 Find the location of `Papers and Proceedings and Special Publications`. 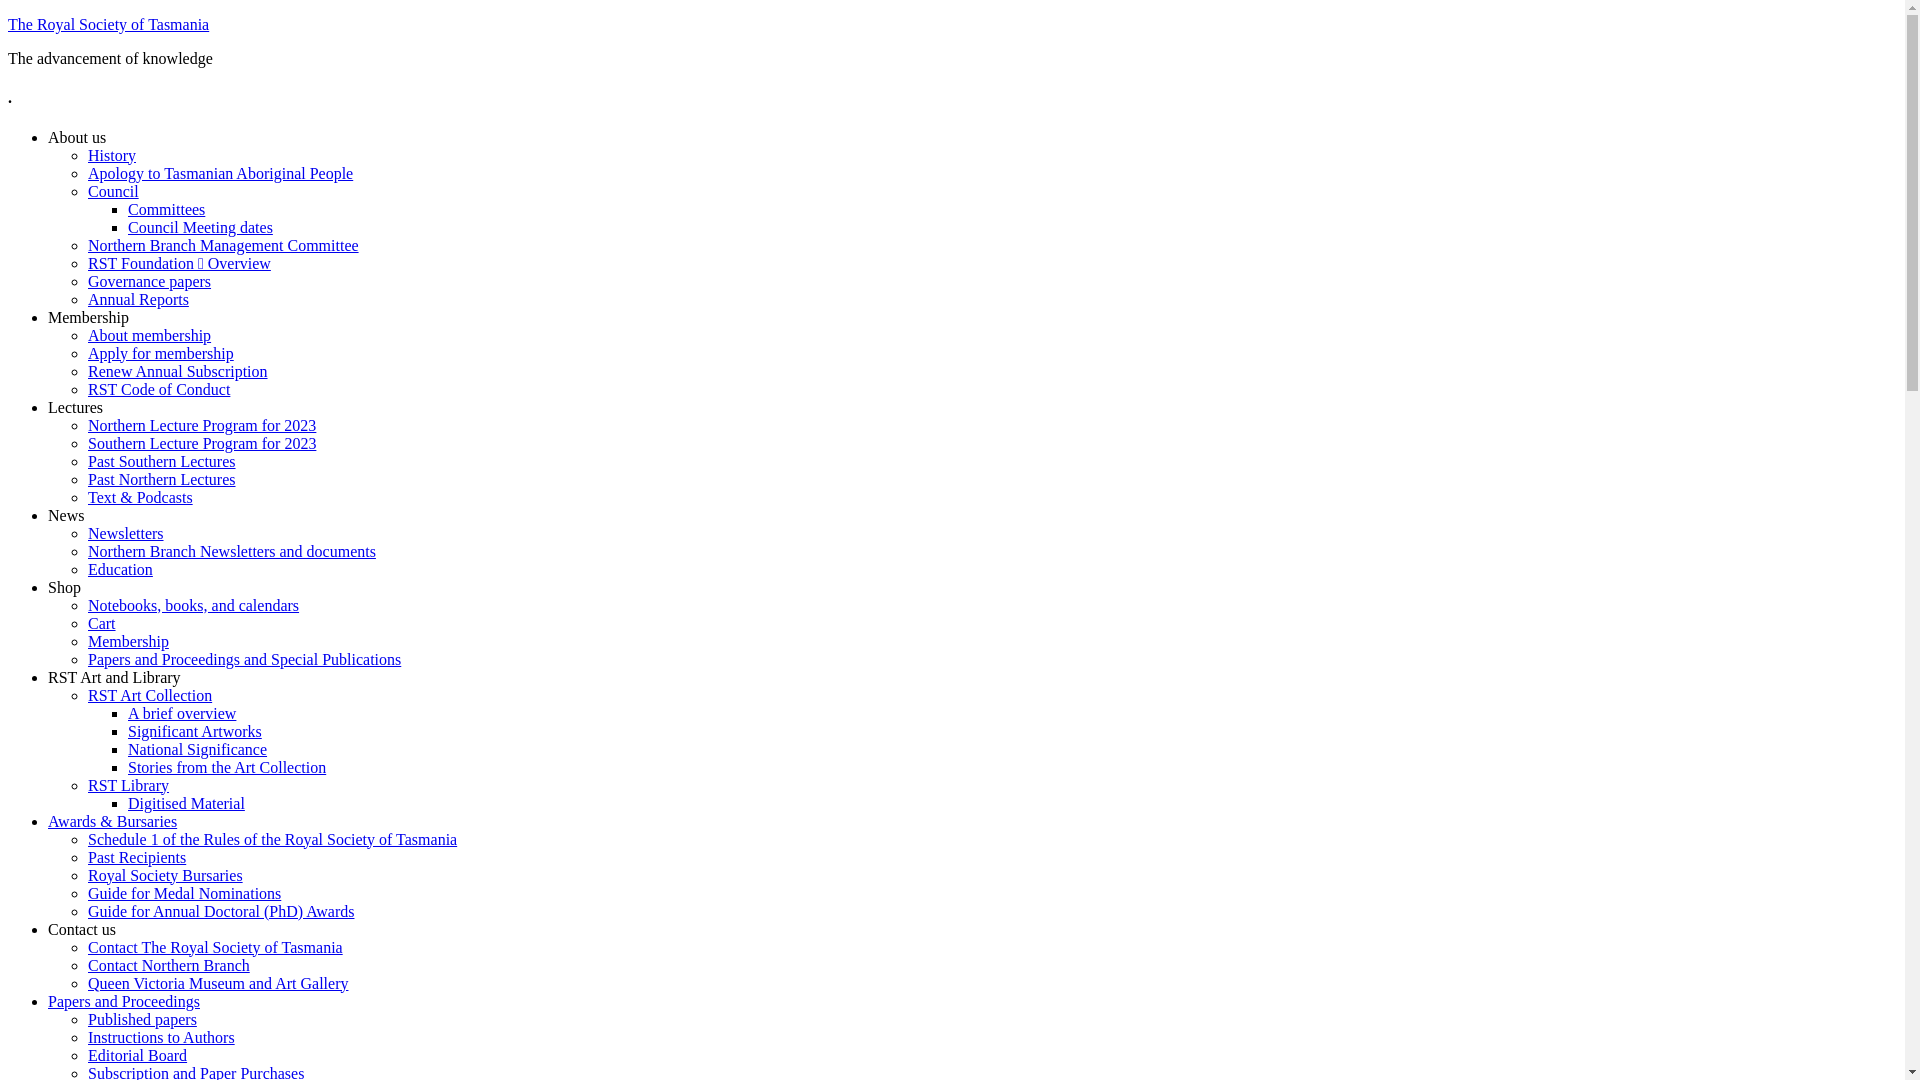

Papers and Proceedings and Special Publications is located at coordinates (244, 660).